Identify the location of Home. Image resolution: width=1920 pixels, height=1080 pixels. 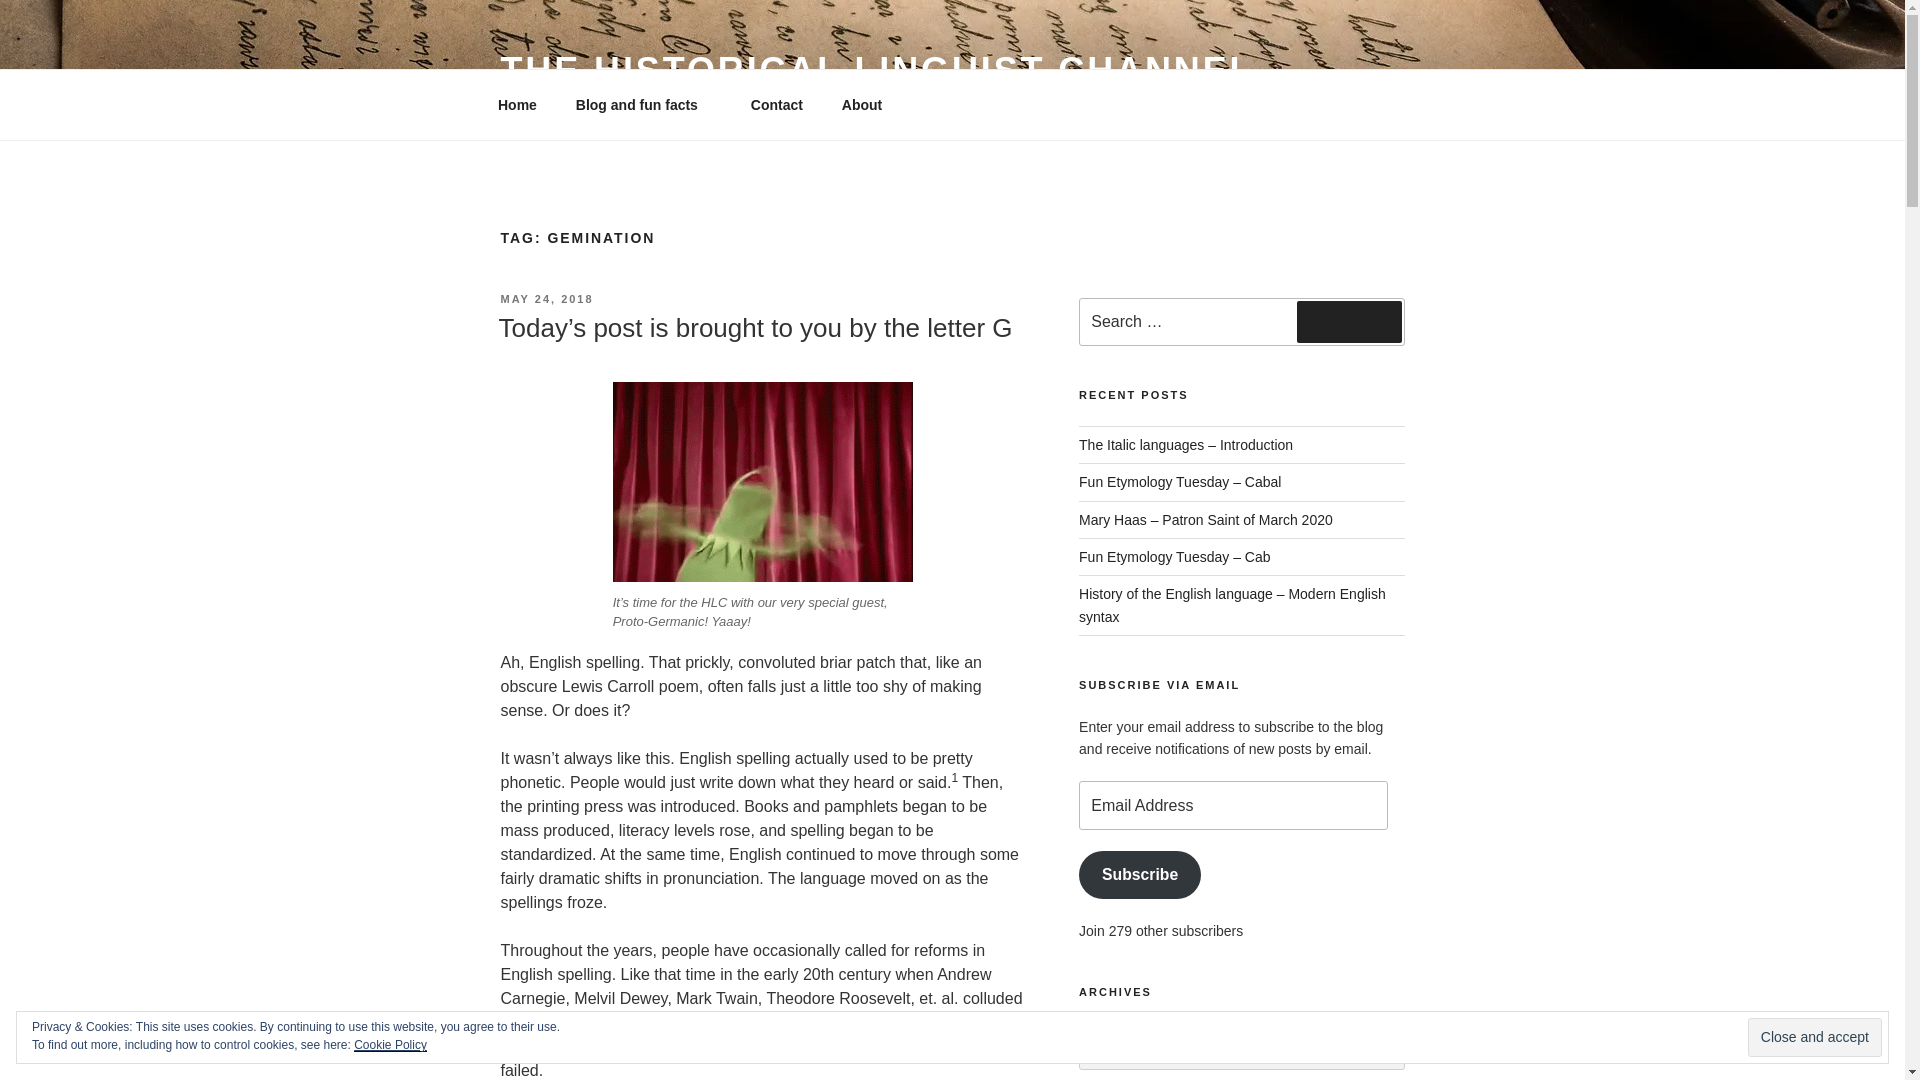
(517, 104).